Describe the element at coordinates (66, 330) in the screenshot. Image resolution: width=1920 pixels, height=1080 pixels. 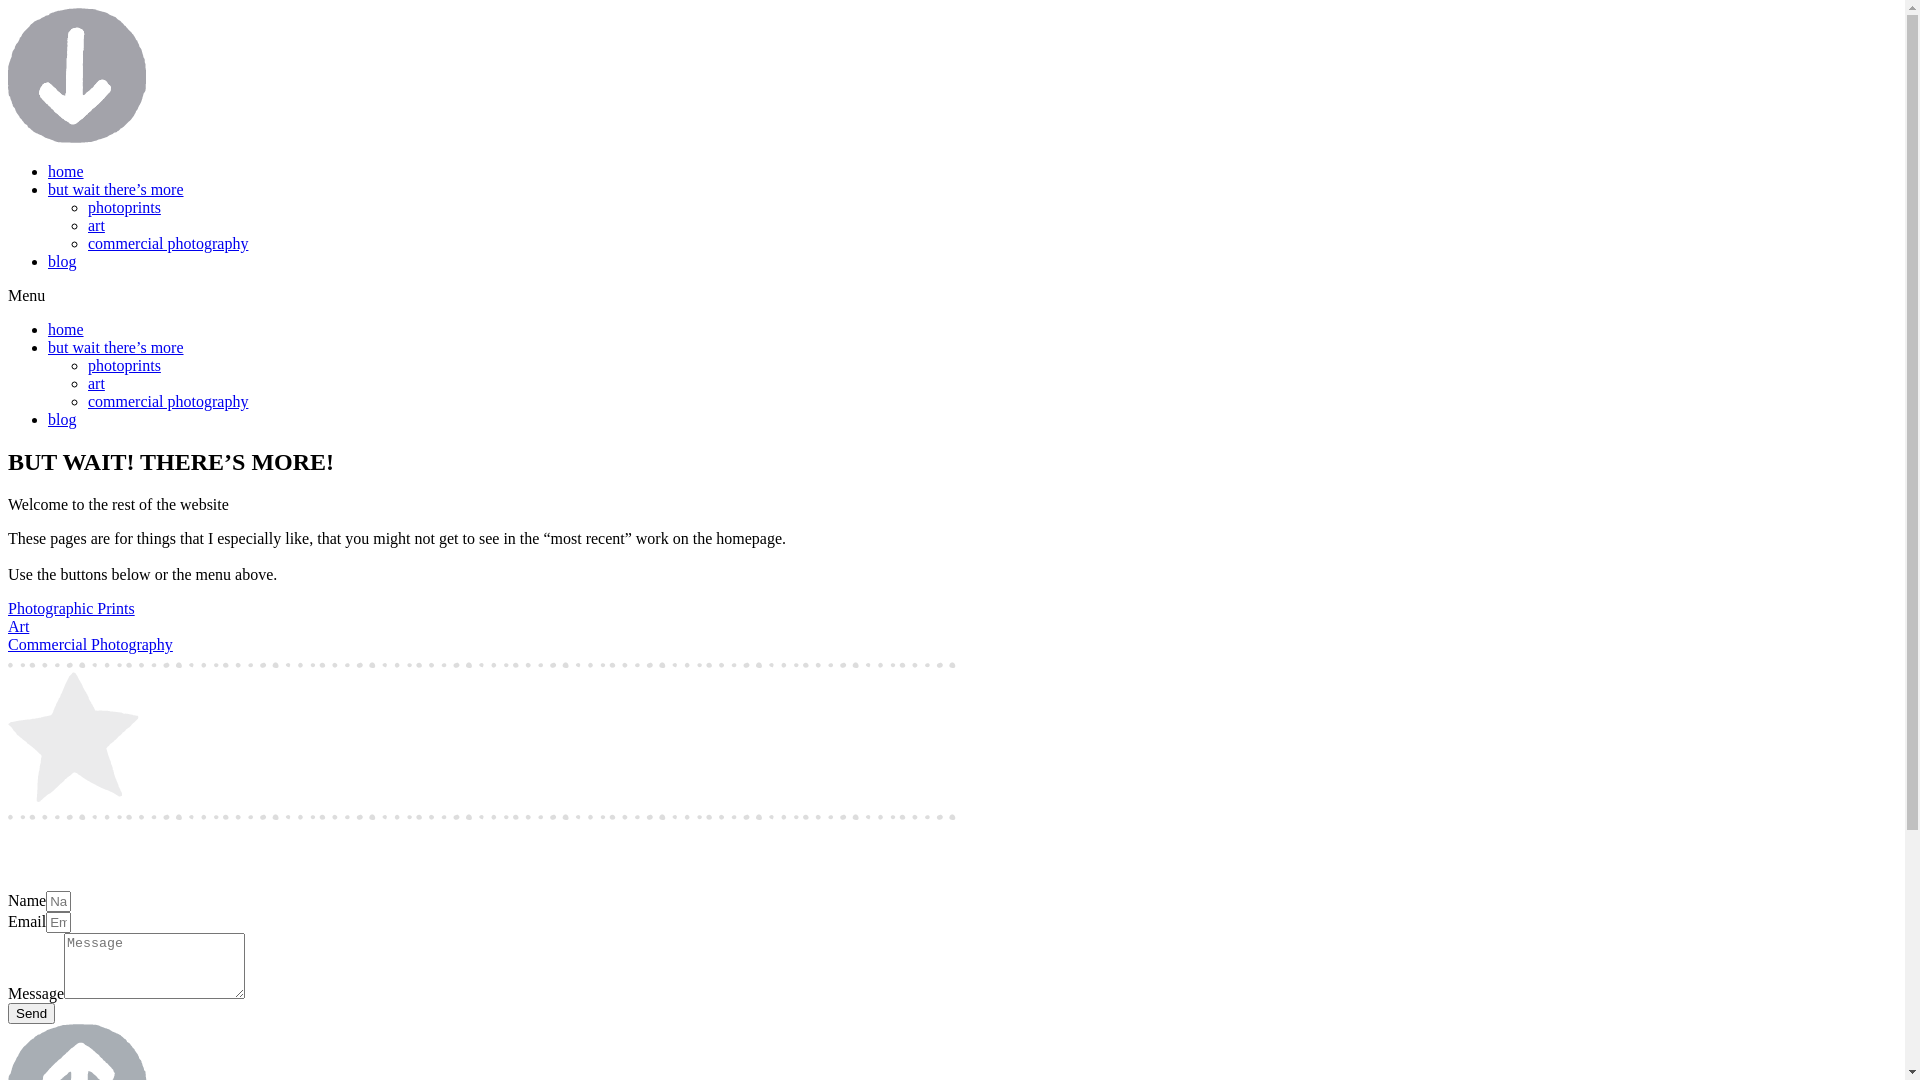
I see `home` at that location.